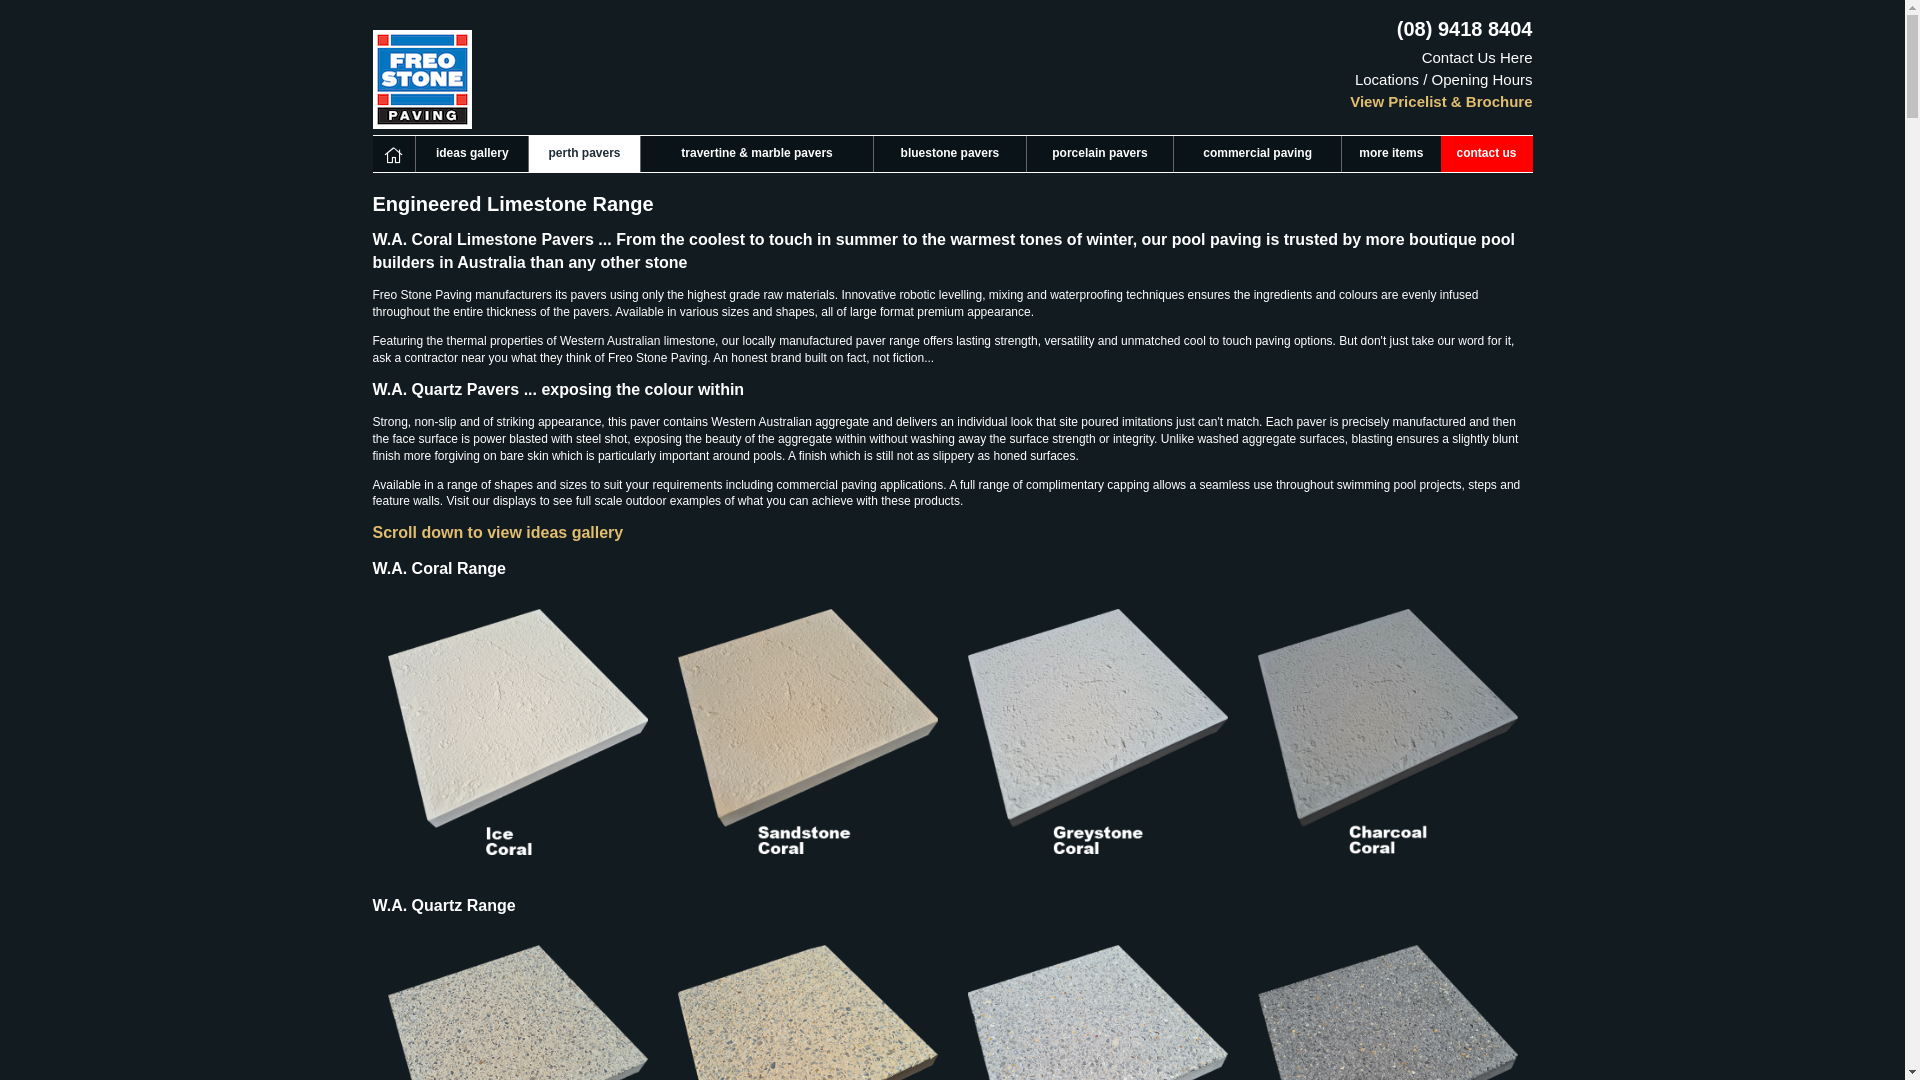 The height and width of the screenshot is (1080, 1920). Describe the element at coordinates (584, 154) in the screenshot. I see `perth pavers` at that location.